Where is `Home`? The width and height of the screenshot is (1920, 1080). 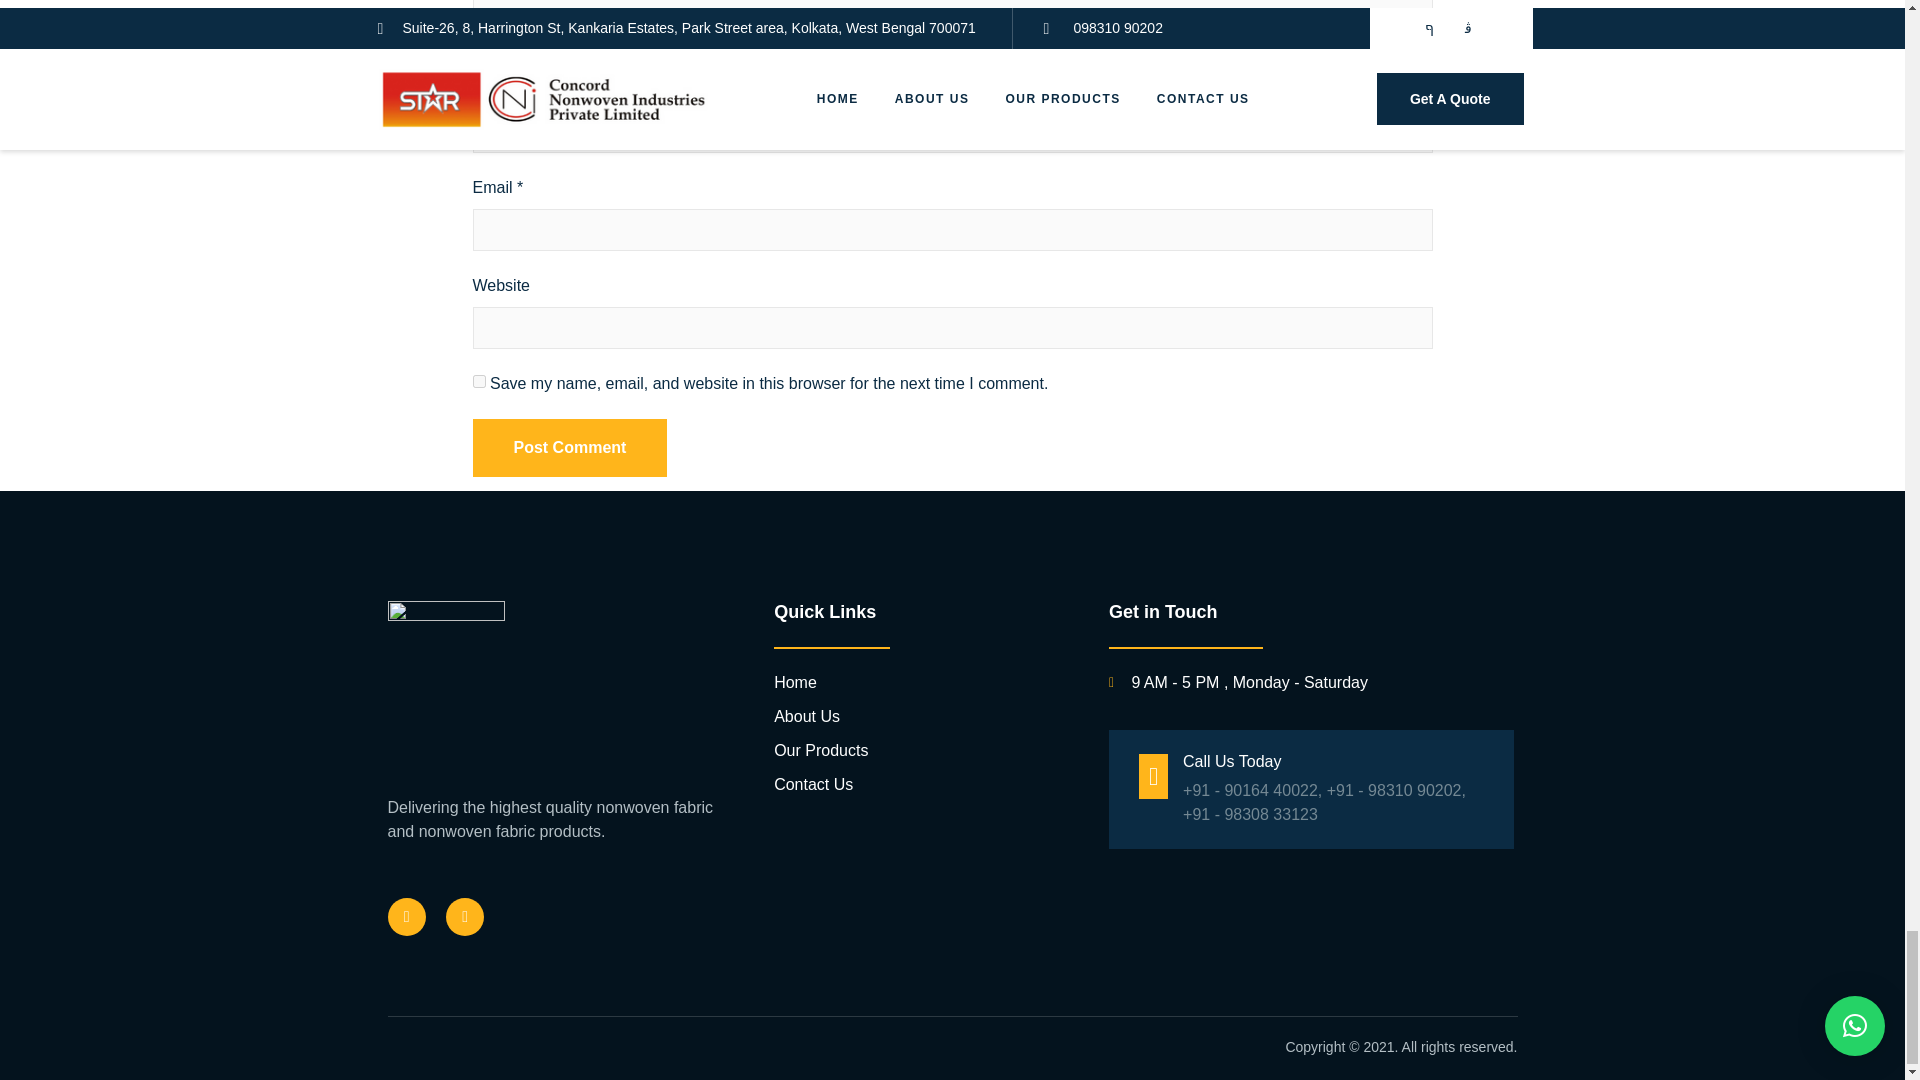
Home is located at coordinates (926, 682).